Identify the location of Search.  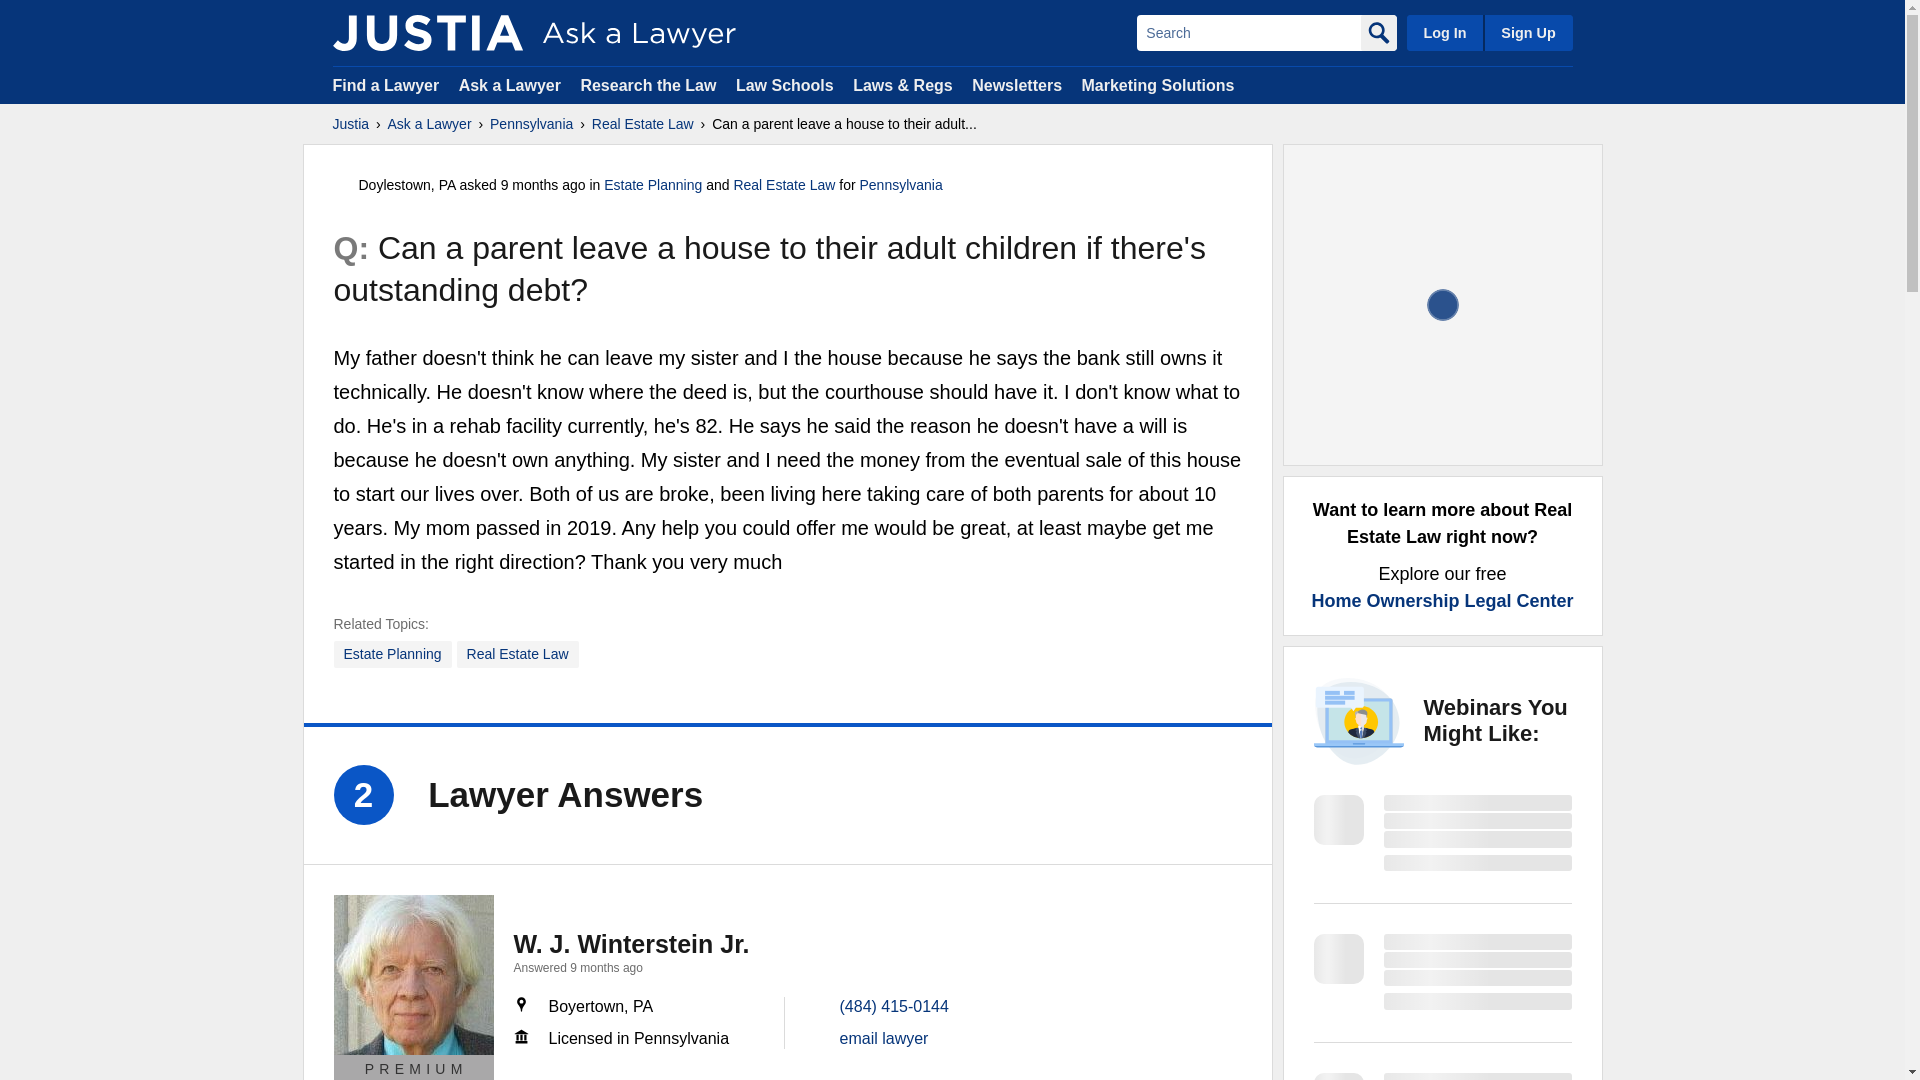
(1248, 32).